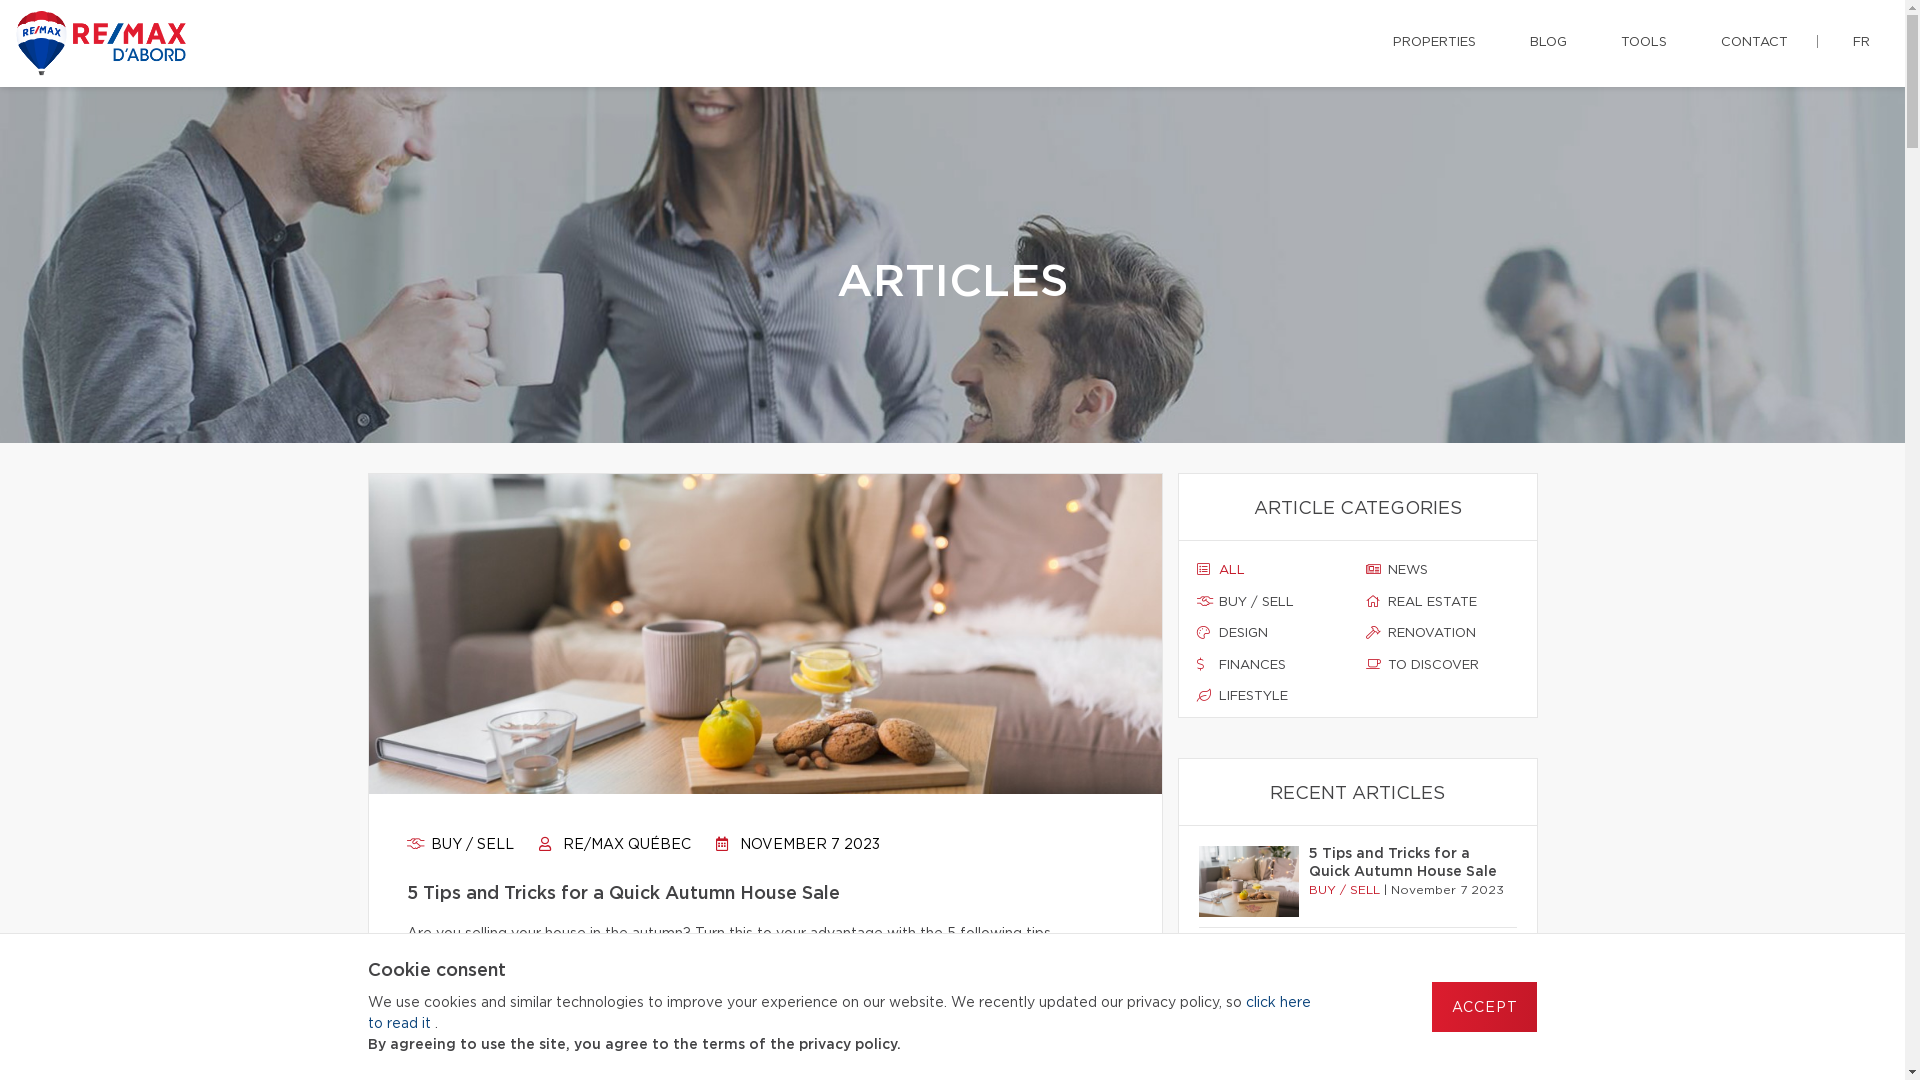  Describe the element at coordinates (1272, 571) in the screenshot. I see `ALL` at that location.